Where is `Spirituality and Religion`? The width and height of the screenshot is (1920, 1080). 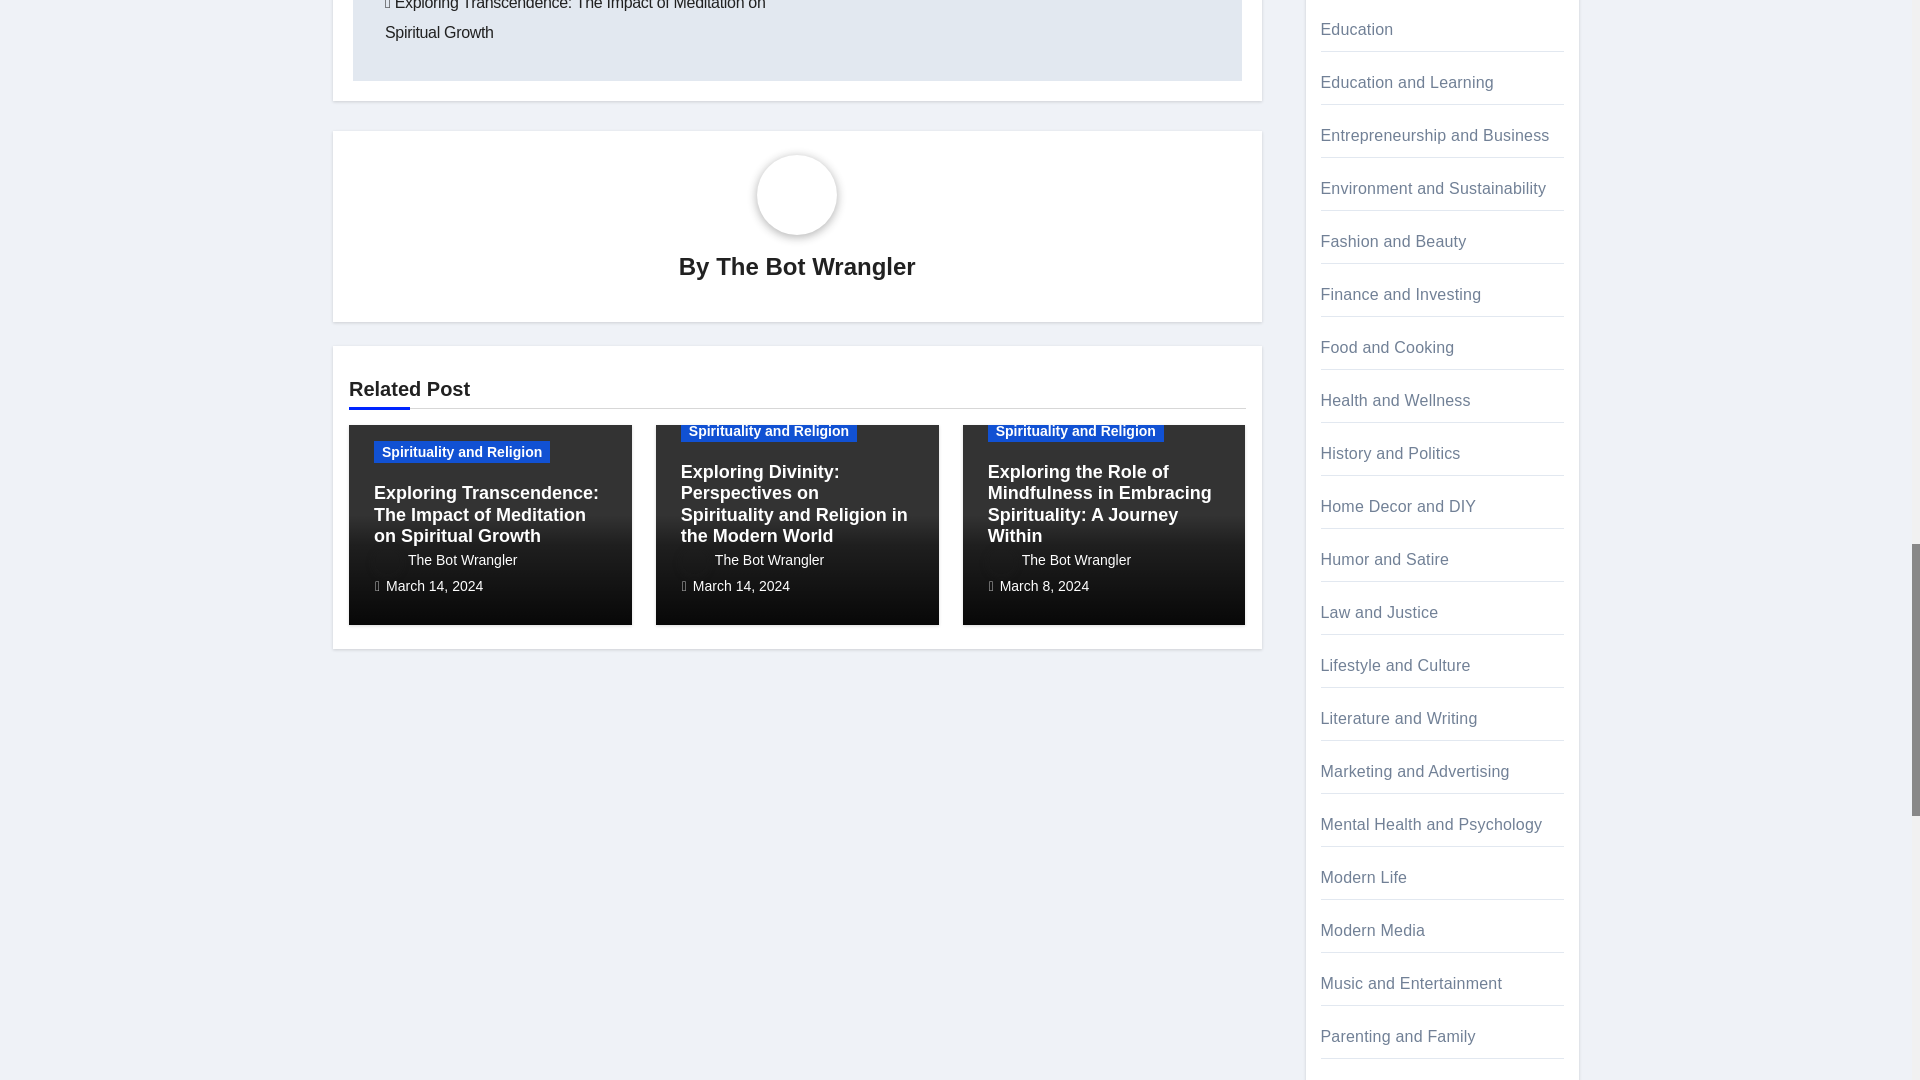 Spirituality and Religion is located at coordinates (768, 430).